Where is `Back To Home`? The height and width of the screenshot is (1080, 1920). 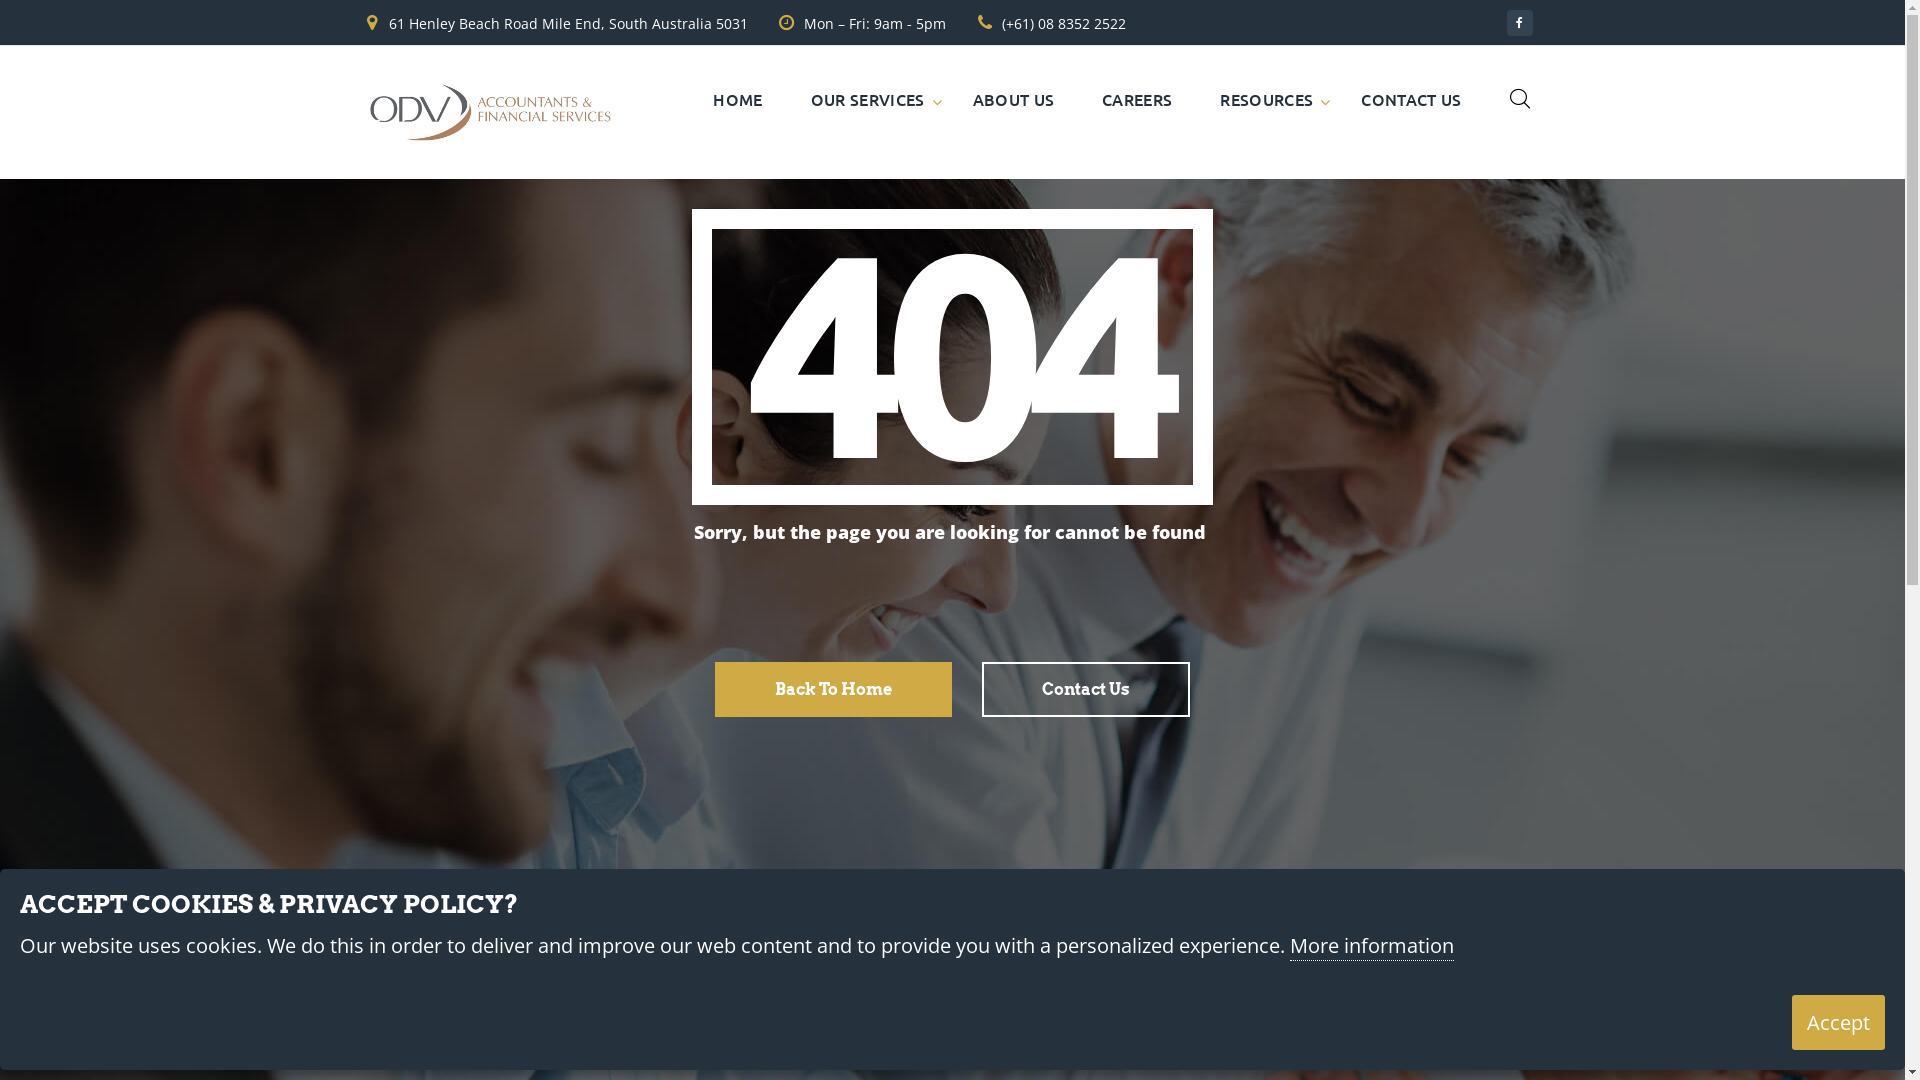 Back To Home is located at coordinates (834, 690).